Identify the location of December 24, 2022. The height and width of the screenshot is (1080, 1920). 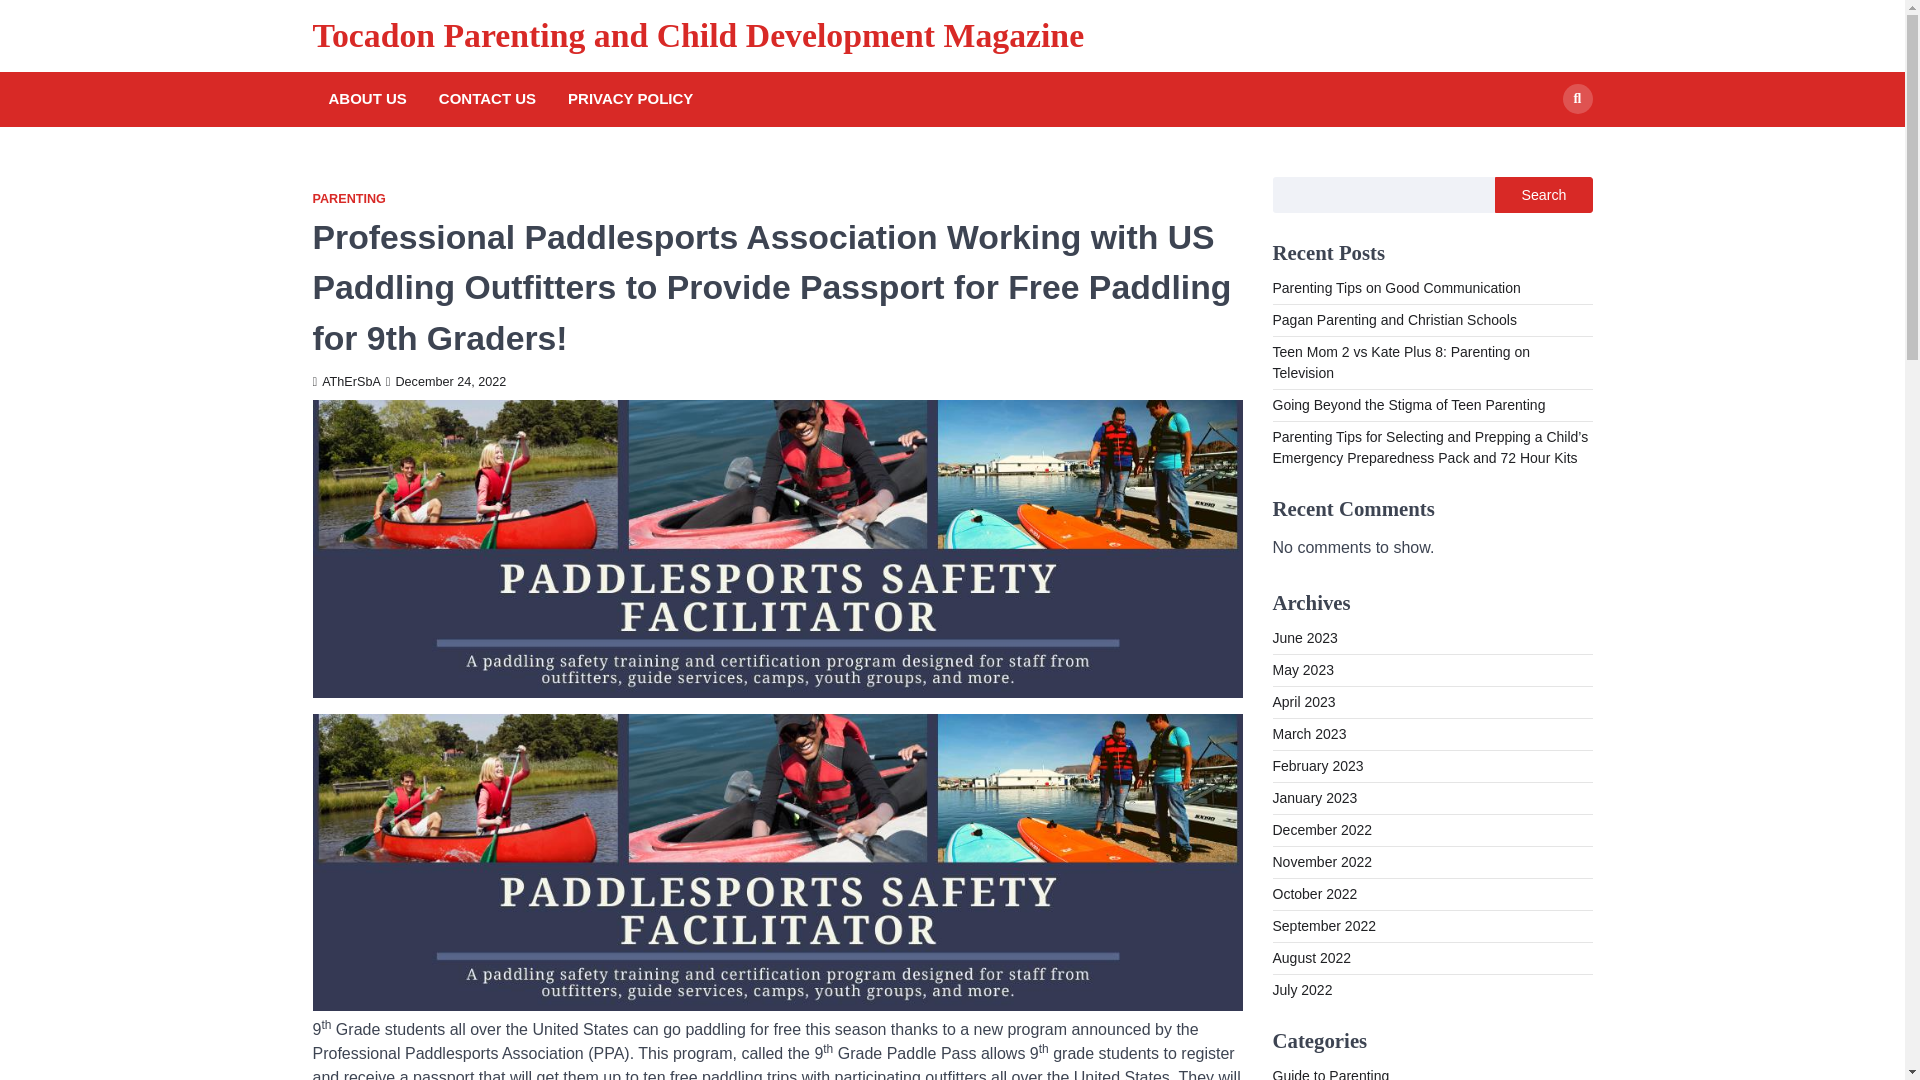
(446, 381).